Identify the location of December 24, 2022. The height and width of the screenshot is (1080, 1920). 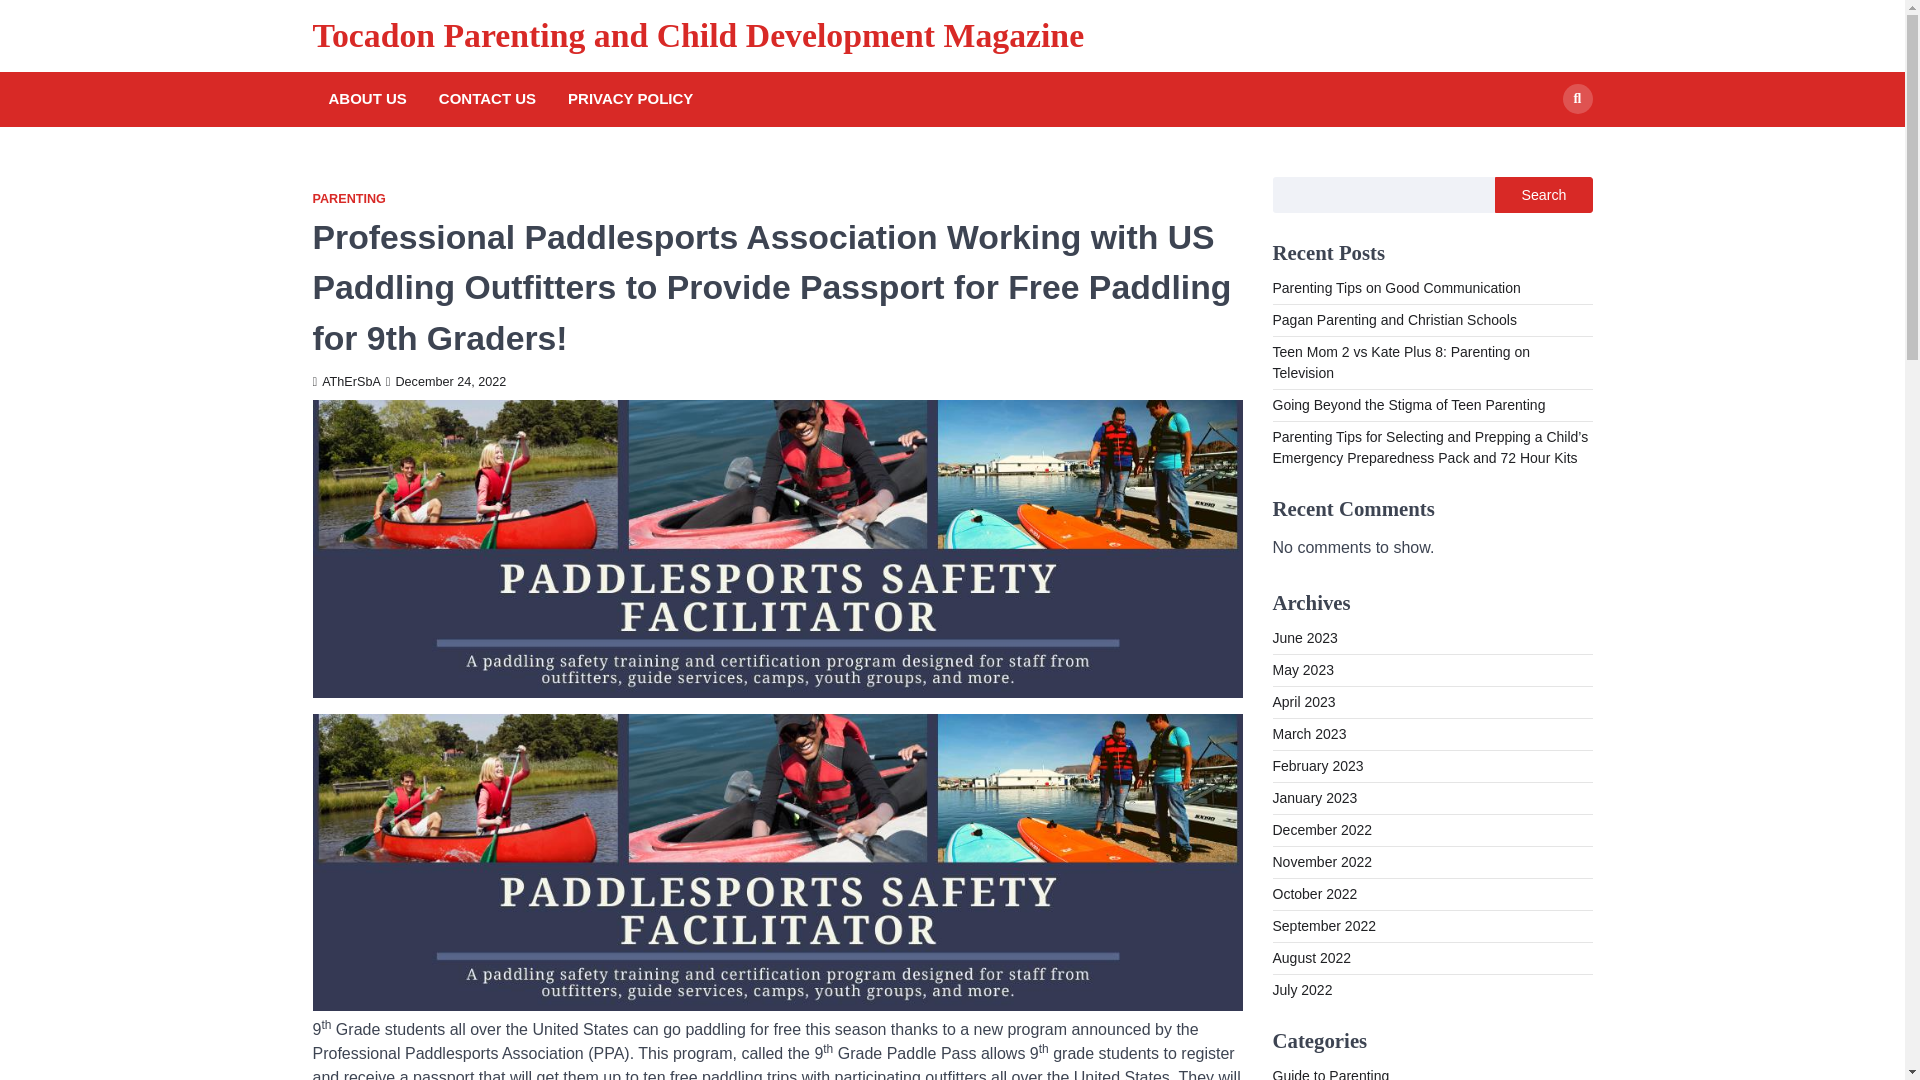
(446, 381).